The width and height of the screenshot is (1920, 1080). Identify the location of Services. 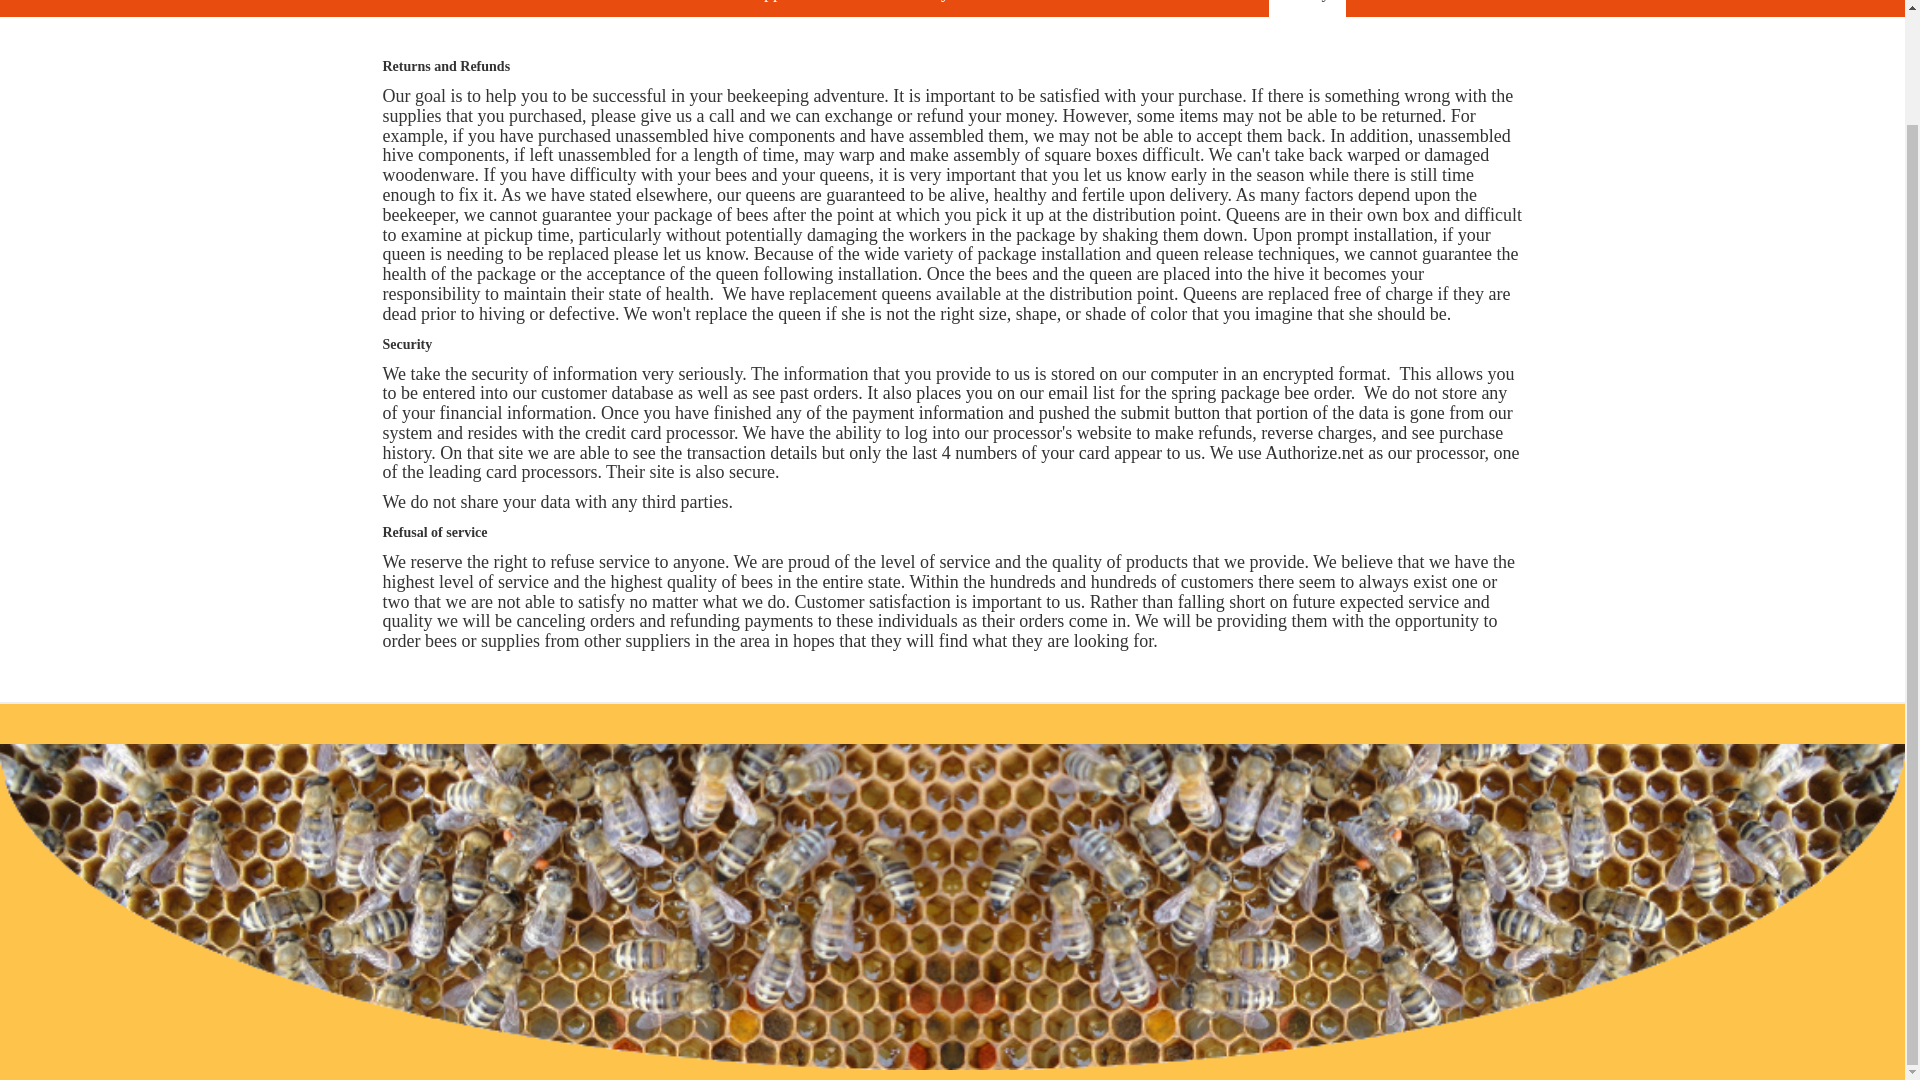
(1010, 8).